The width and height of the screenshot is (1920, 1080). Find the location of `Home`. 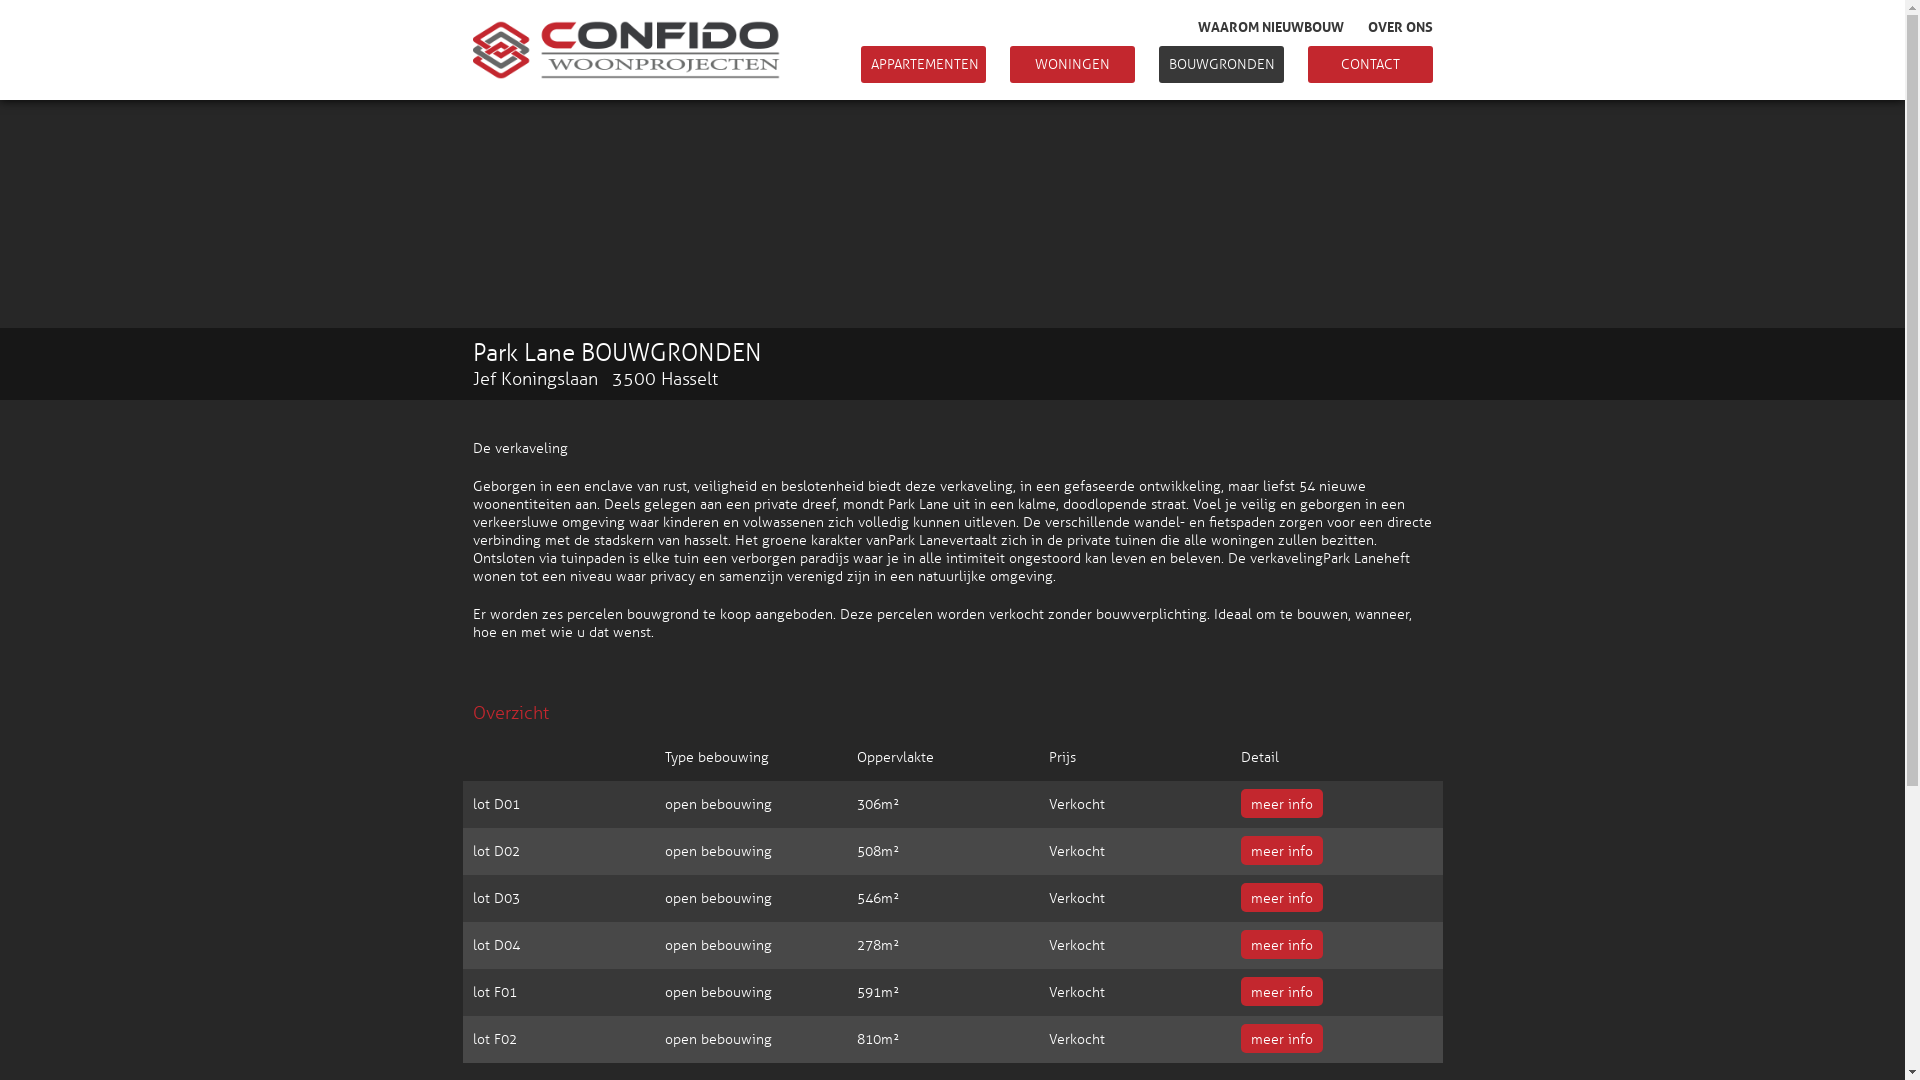

Home is located at coordinates (790, 52).